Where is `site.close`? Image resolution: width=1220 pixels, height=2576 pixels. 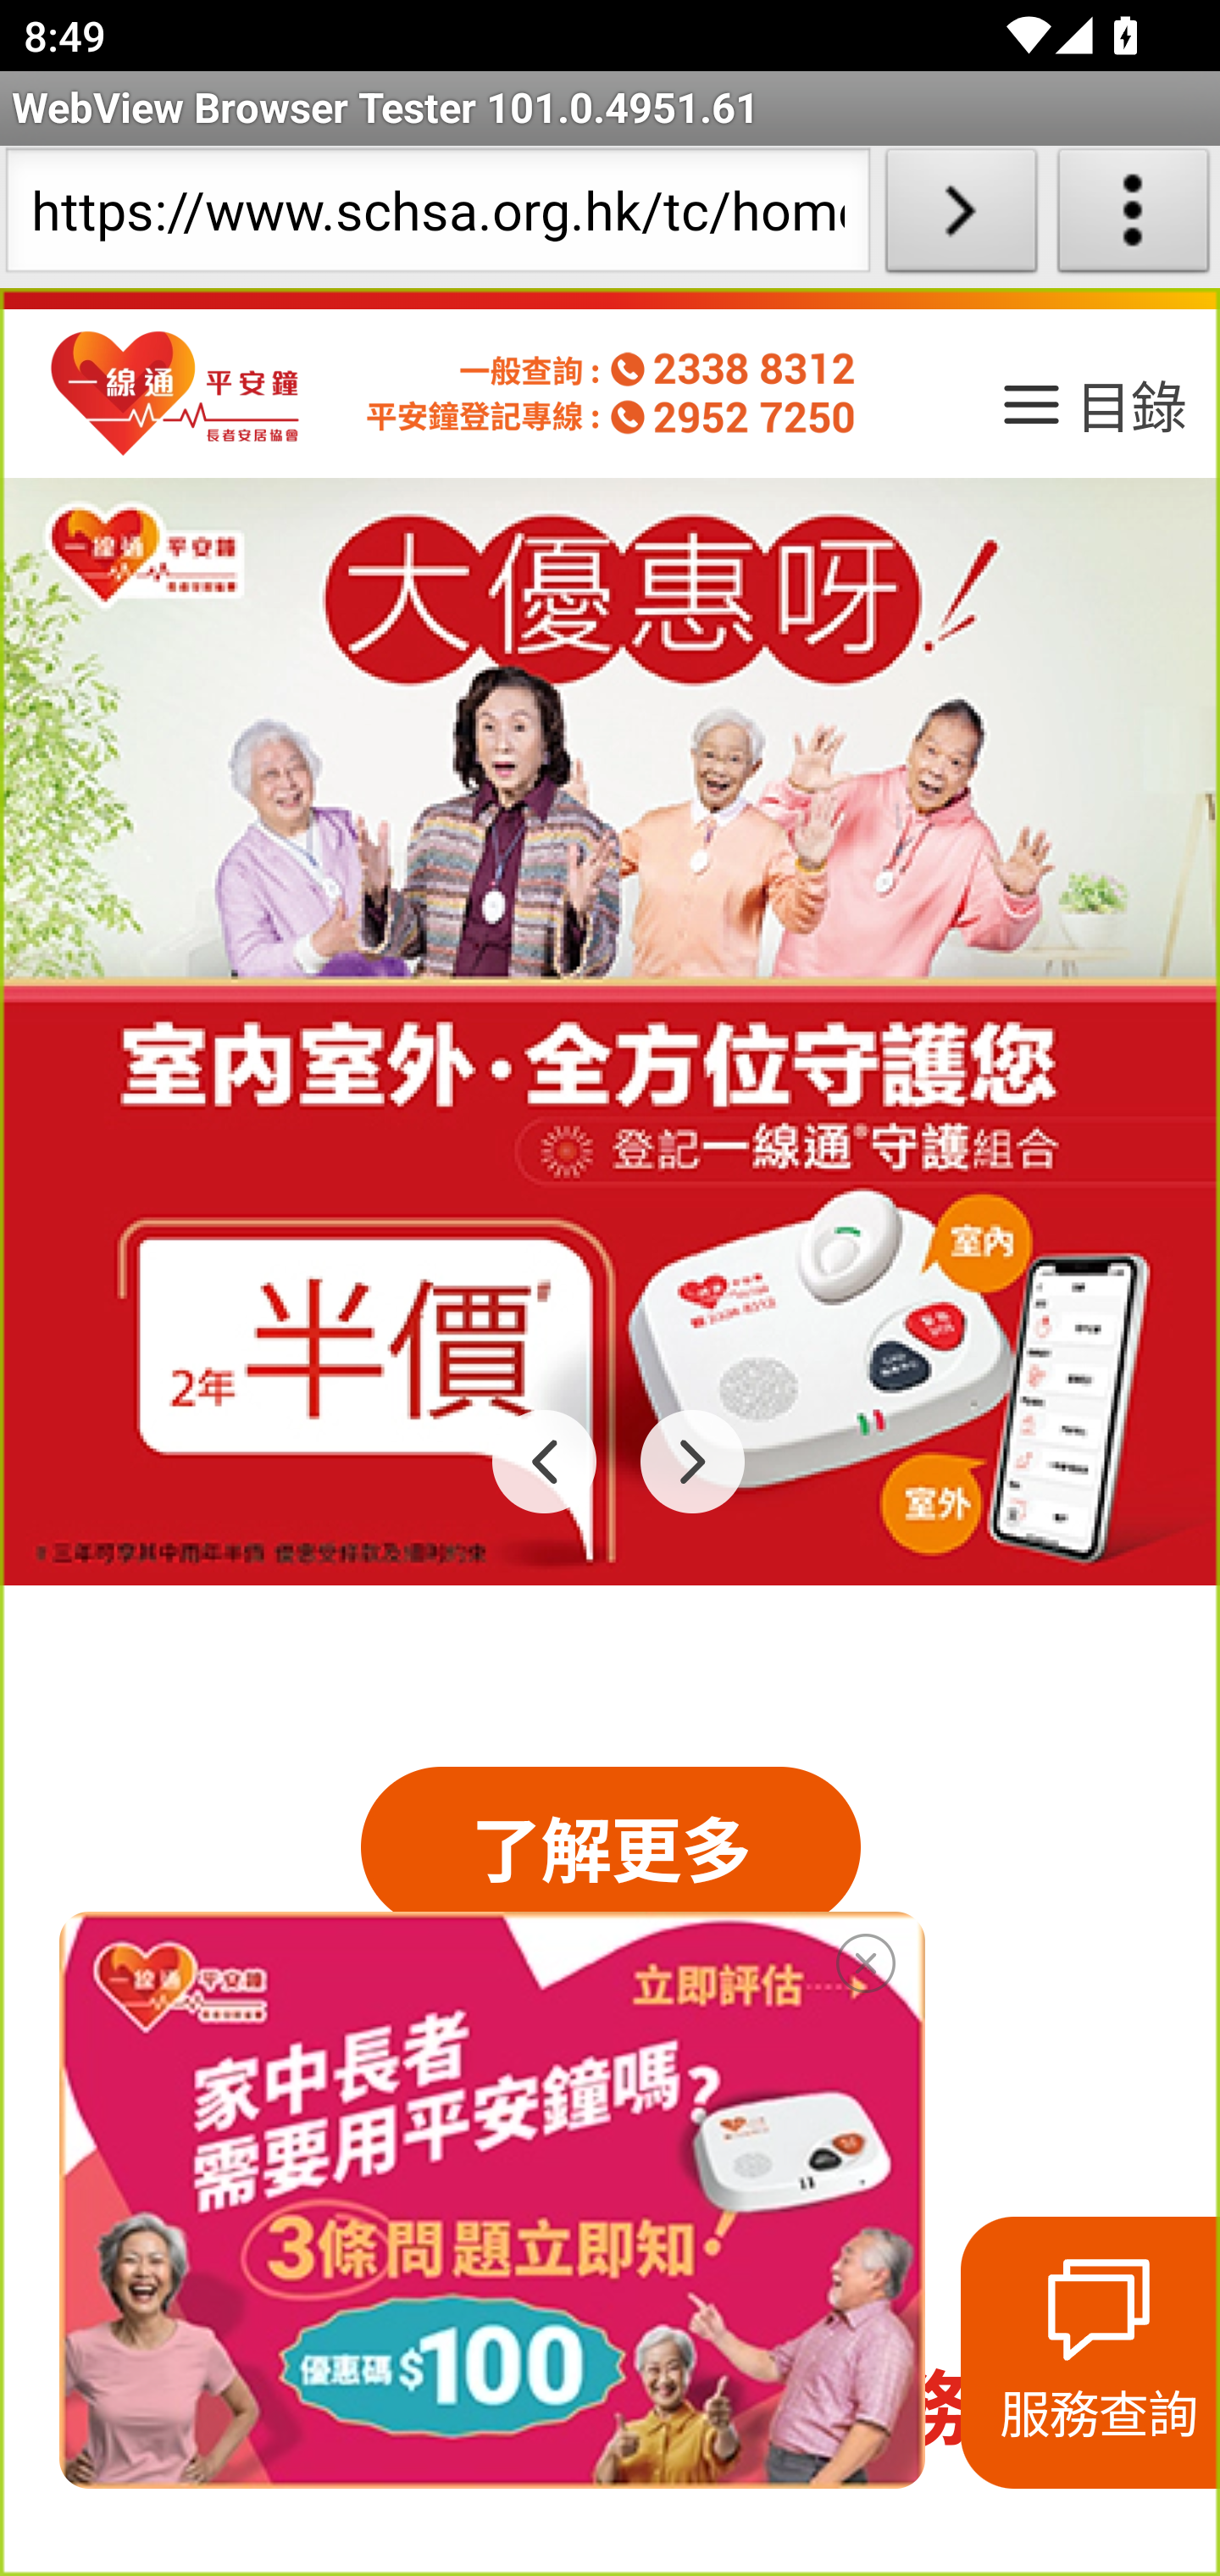 site.close is located at coordinates (865, 1957).